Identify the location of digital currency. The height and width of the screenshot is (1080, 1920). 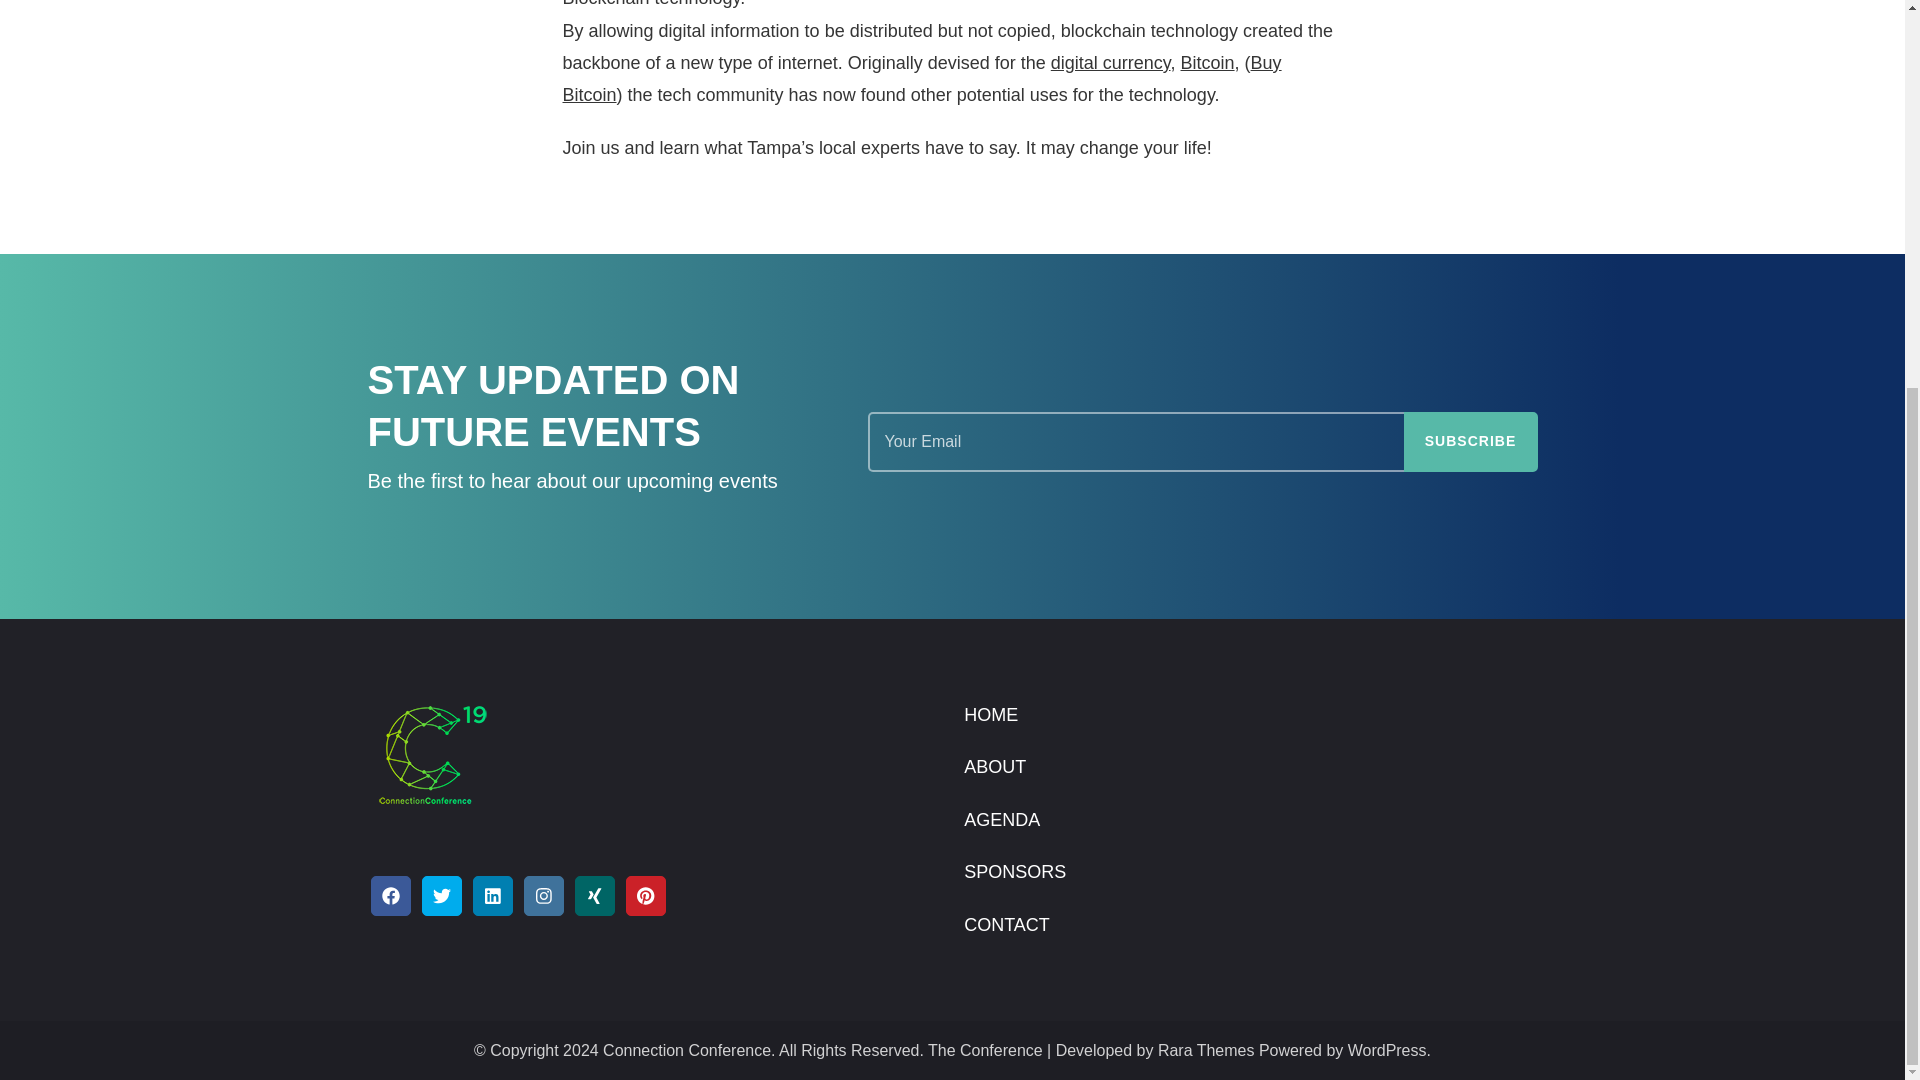
(1110, 62).